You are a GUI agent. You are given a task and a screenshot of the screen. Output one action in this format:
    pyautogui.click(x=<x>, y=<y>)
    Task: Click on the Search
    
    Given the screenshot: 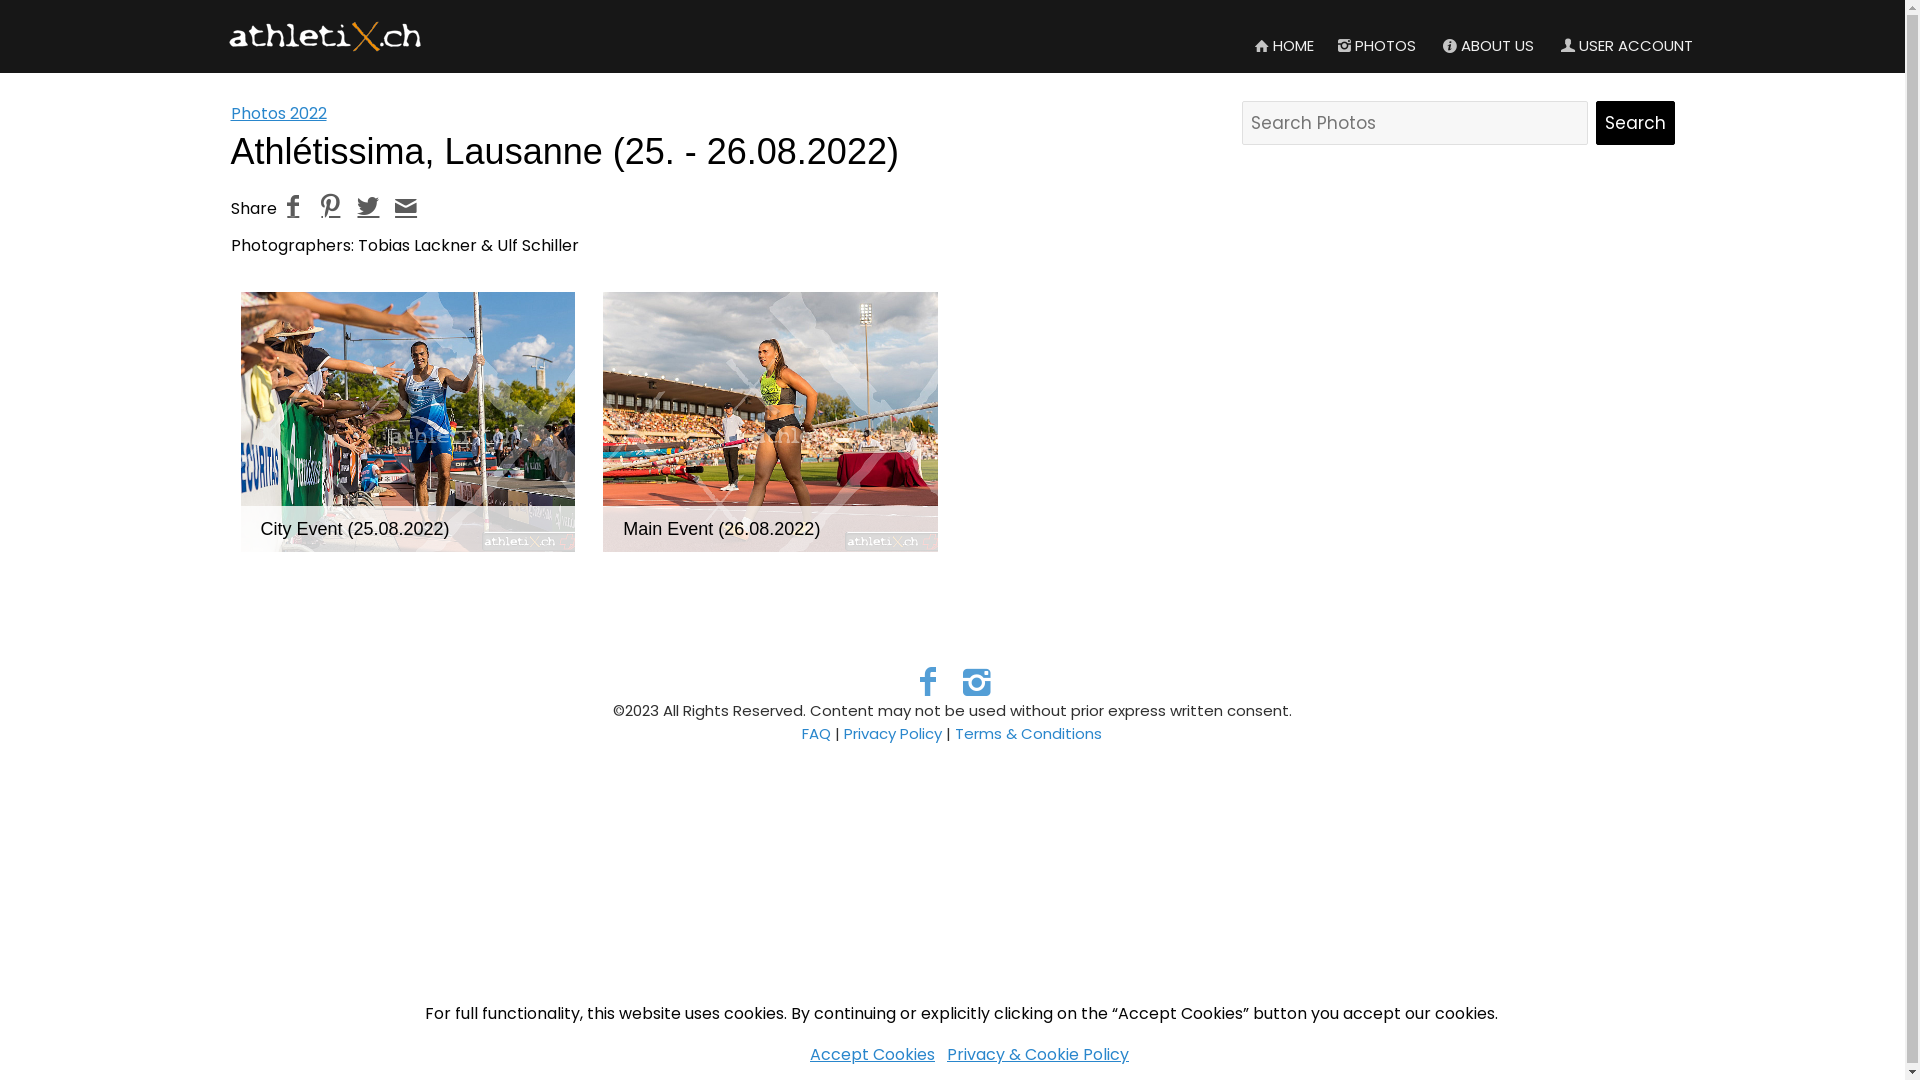 What is the action you would take?
    pyautogui.click(x=1636, y=123)
    